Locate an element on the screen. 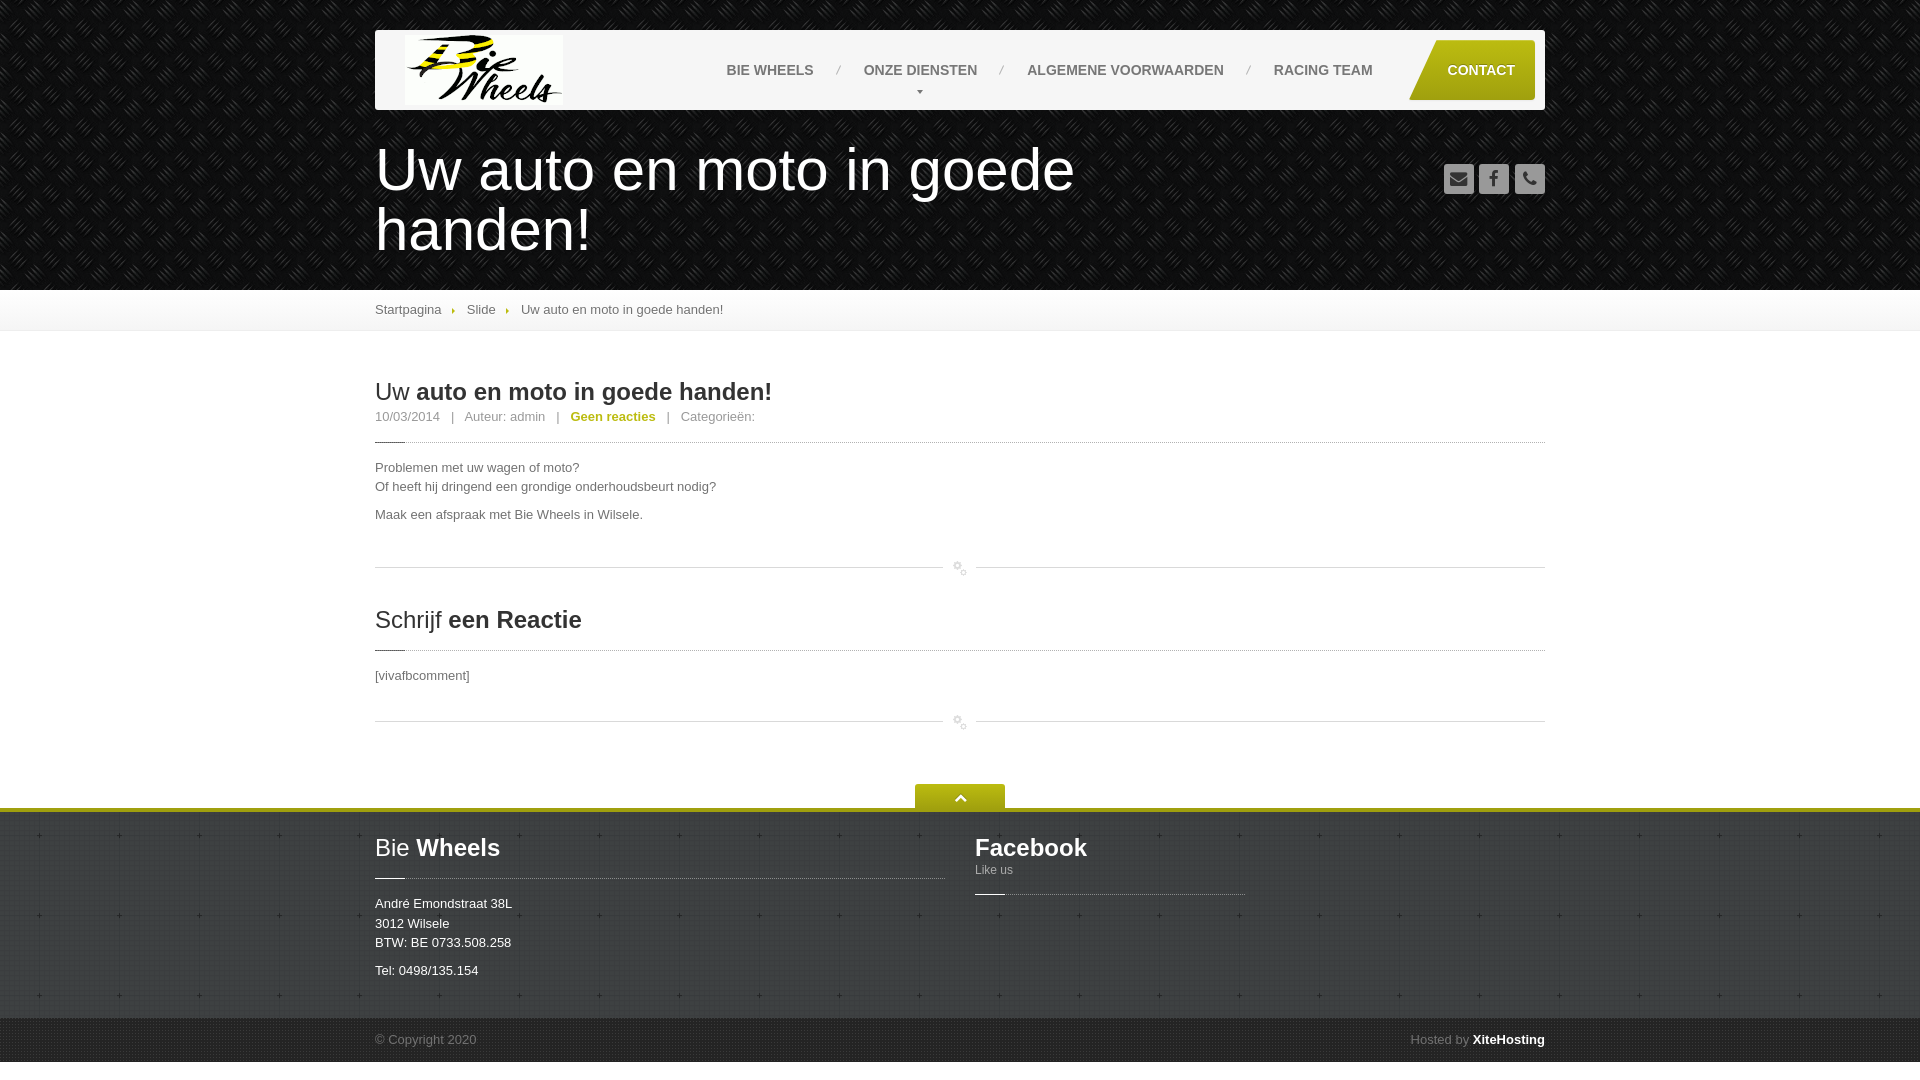 Image resolution: width=1920 pixels, height=1080 pixels. Geen reacties is located at coordinates (612, 416).